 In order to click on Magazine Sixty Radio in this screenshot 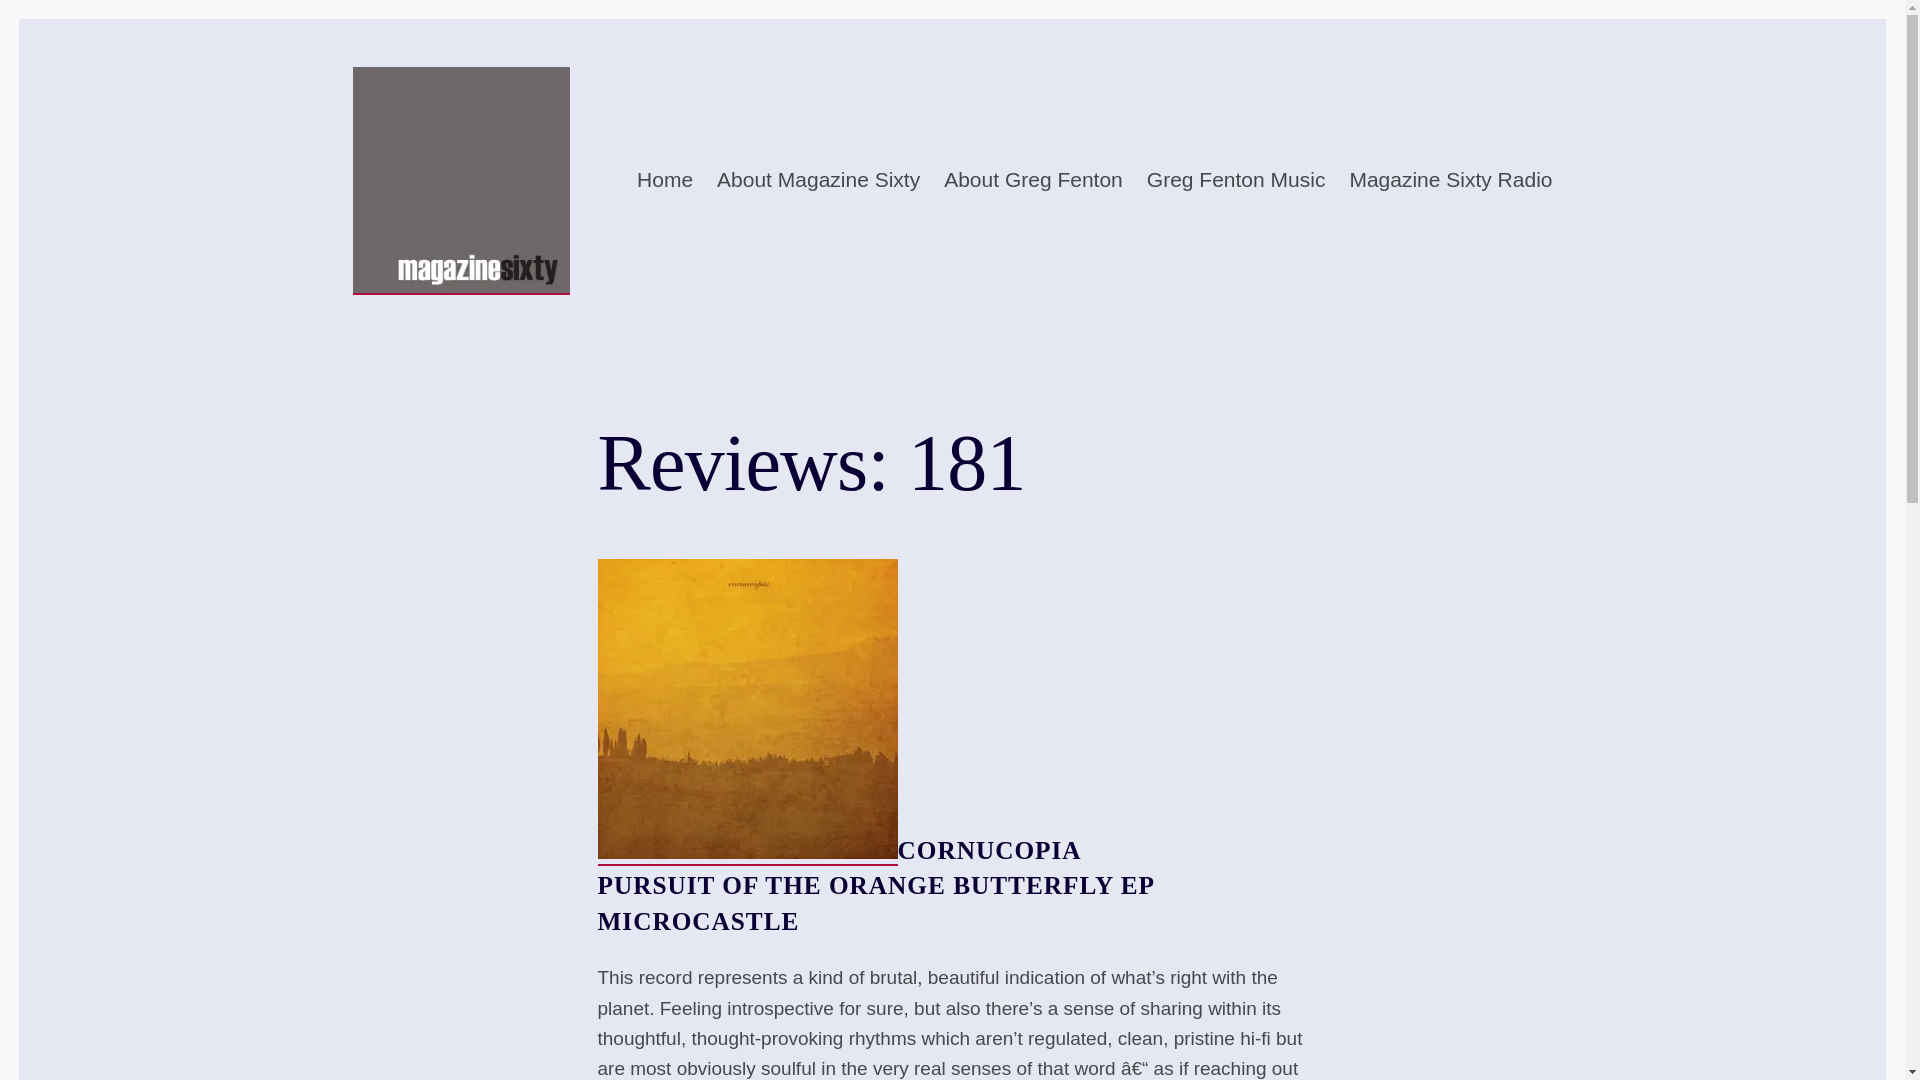, I will do `click(1450, 180)`.